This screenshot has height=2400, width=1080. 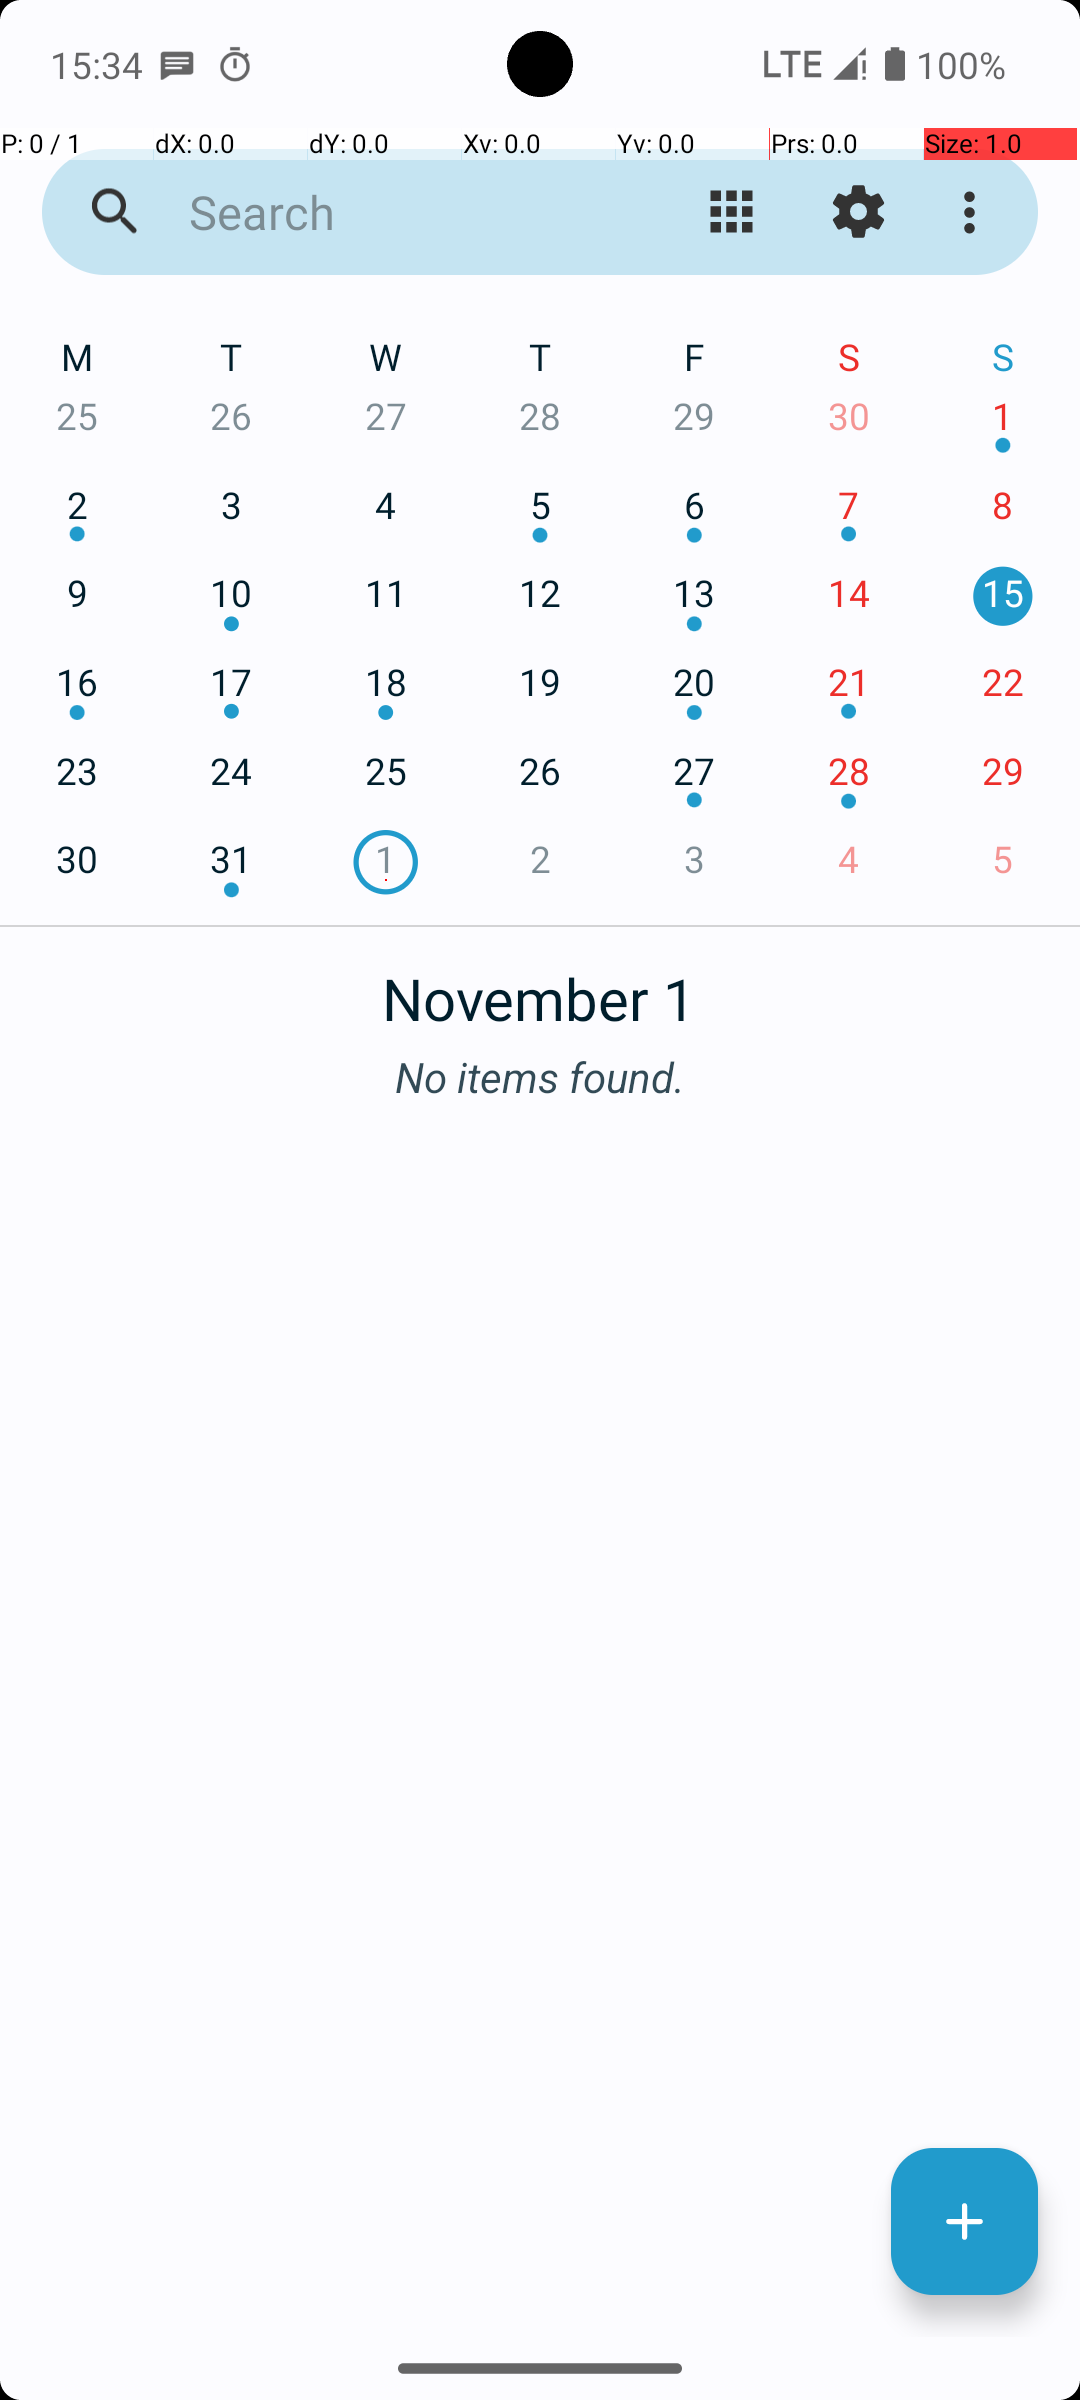 What do you see at coordinates (540, 988) in the screenshot?
I see `November 1` at bounding box center [540, 988].